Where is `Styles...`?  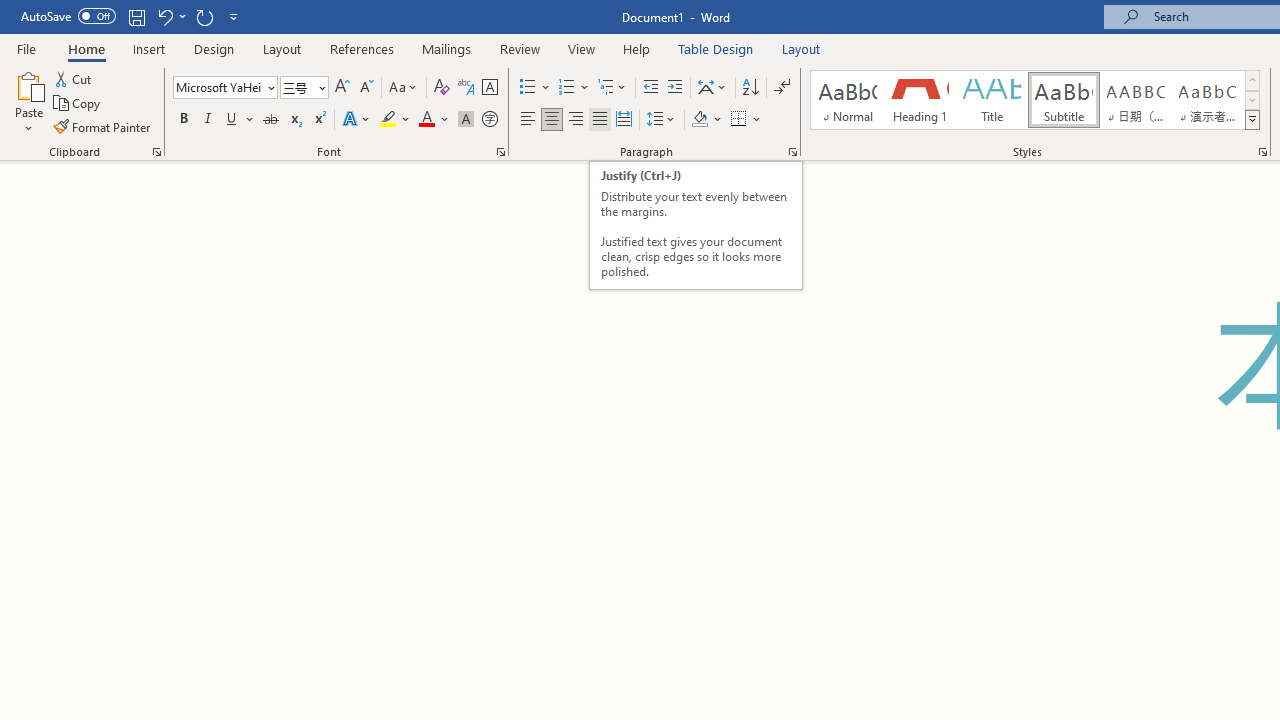 Styles... is located at coordinates (1262, 152).